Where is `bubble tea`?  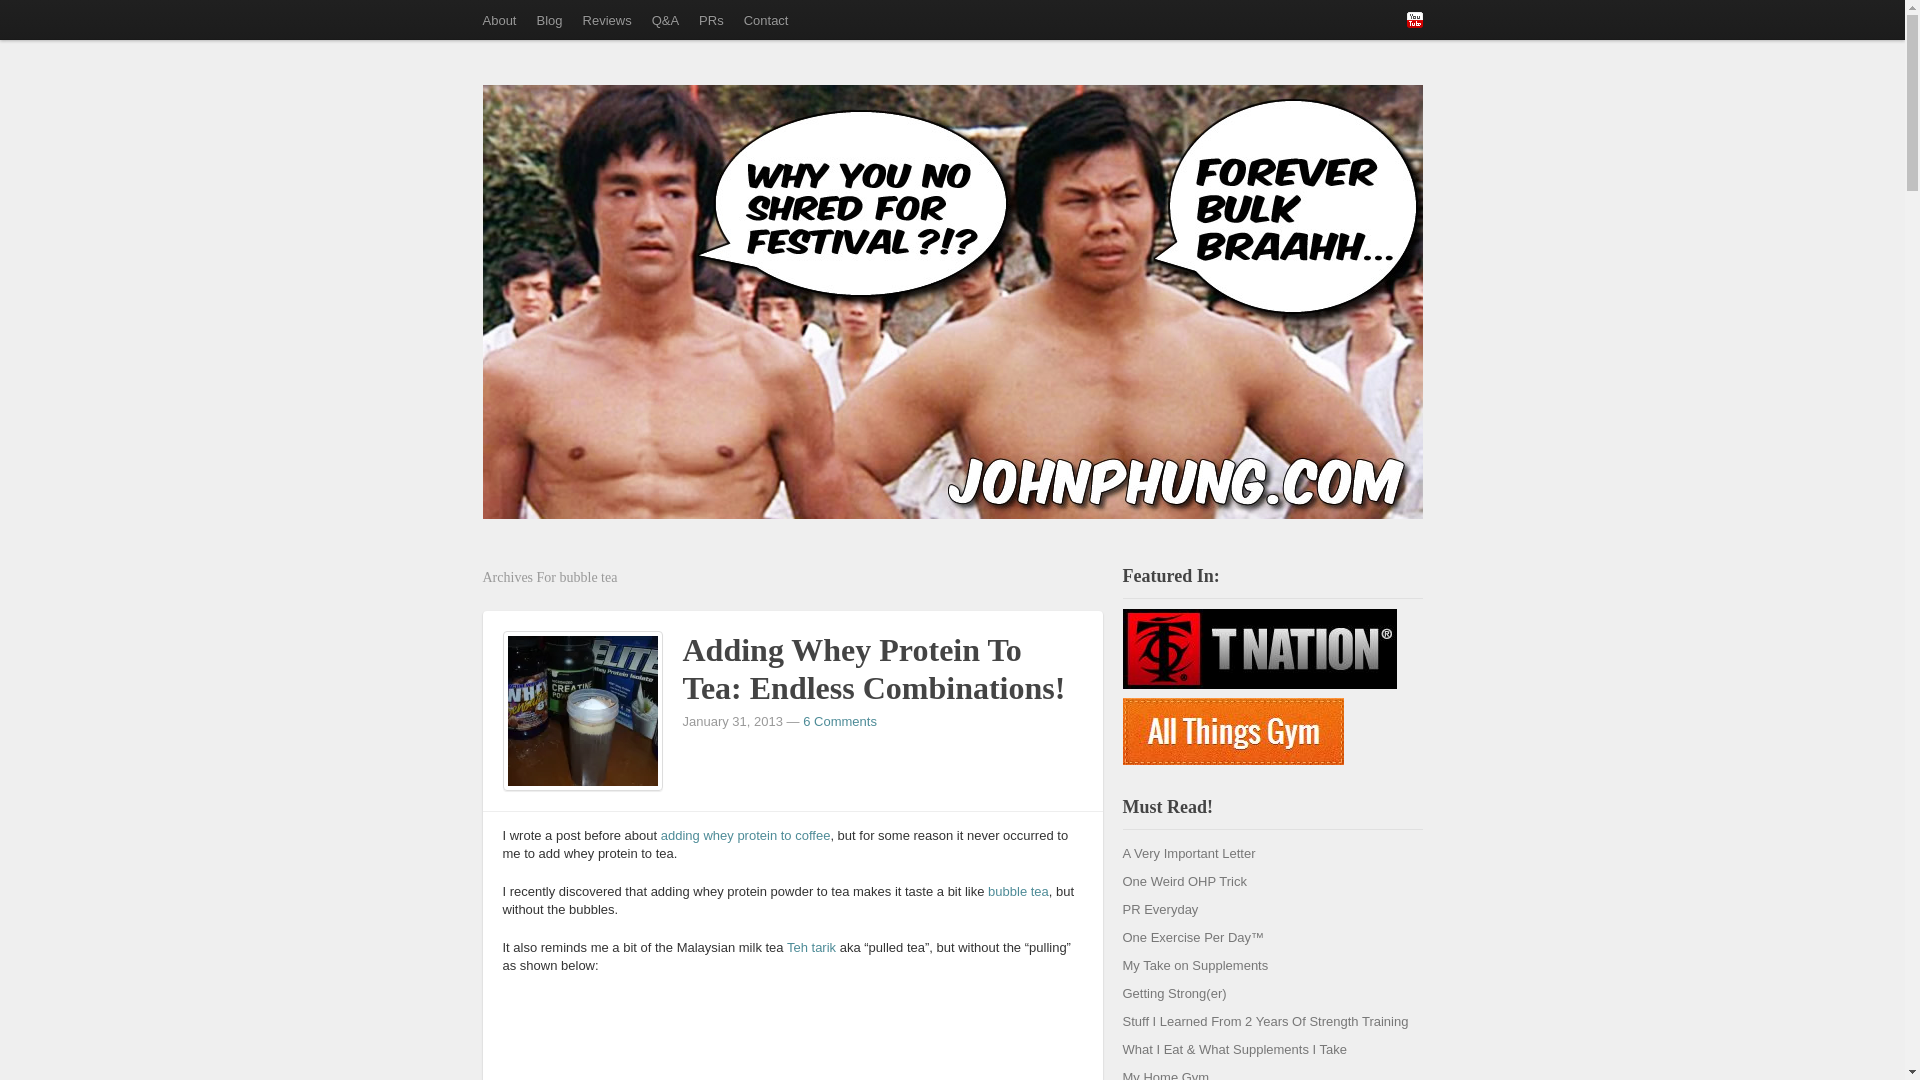 bubble tea is located at coordinates (1018, 891).